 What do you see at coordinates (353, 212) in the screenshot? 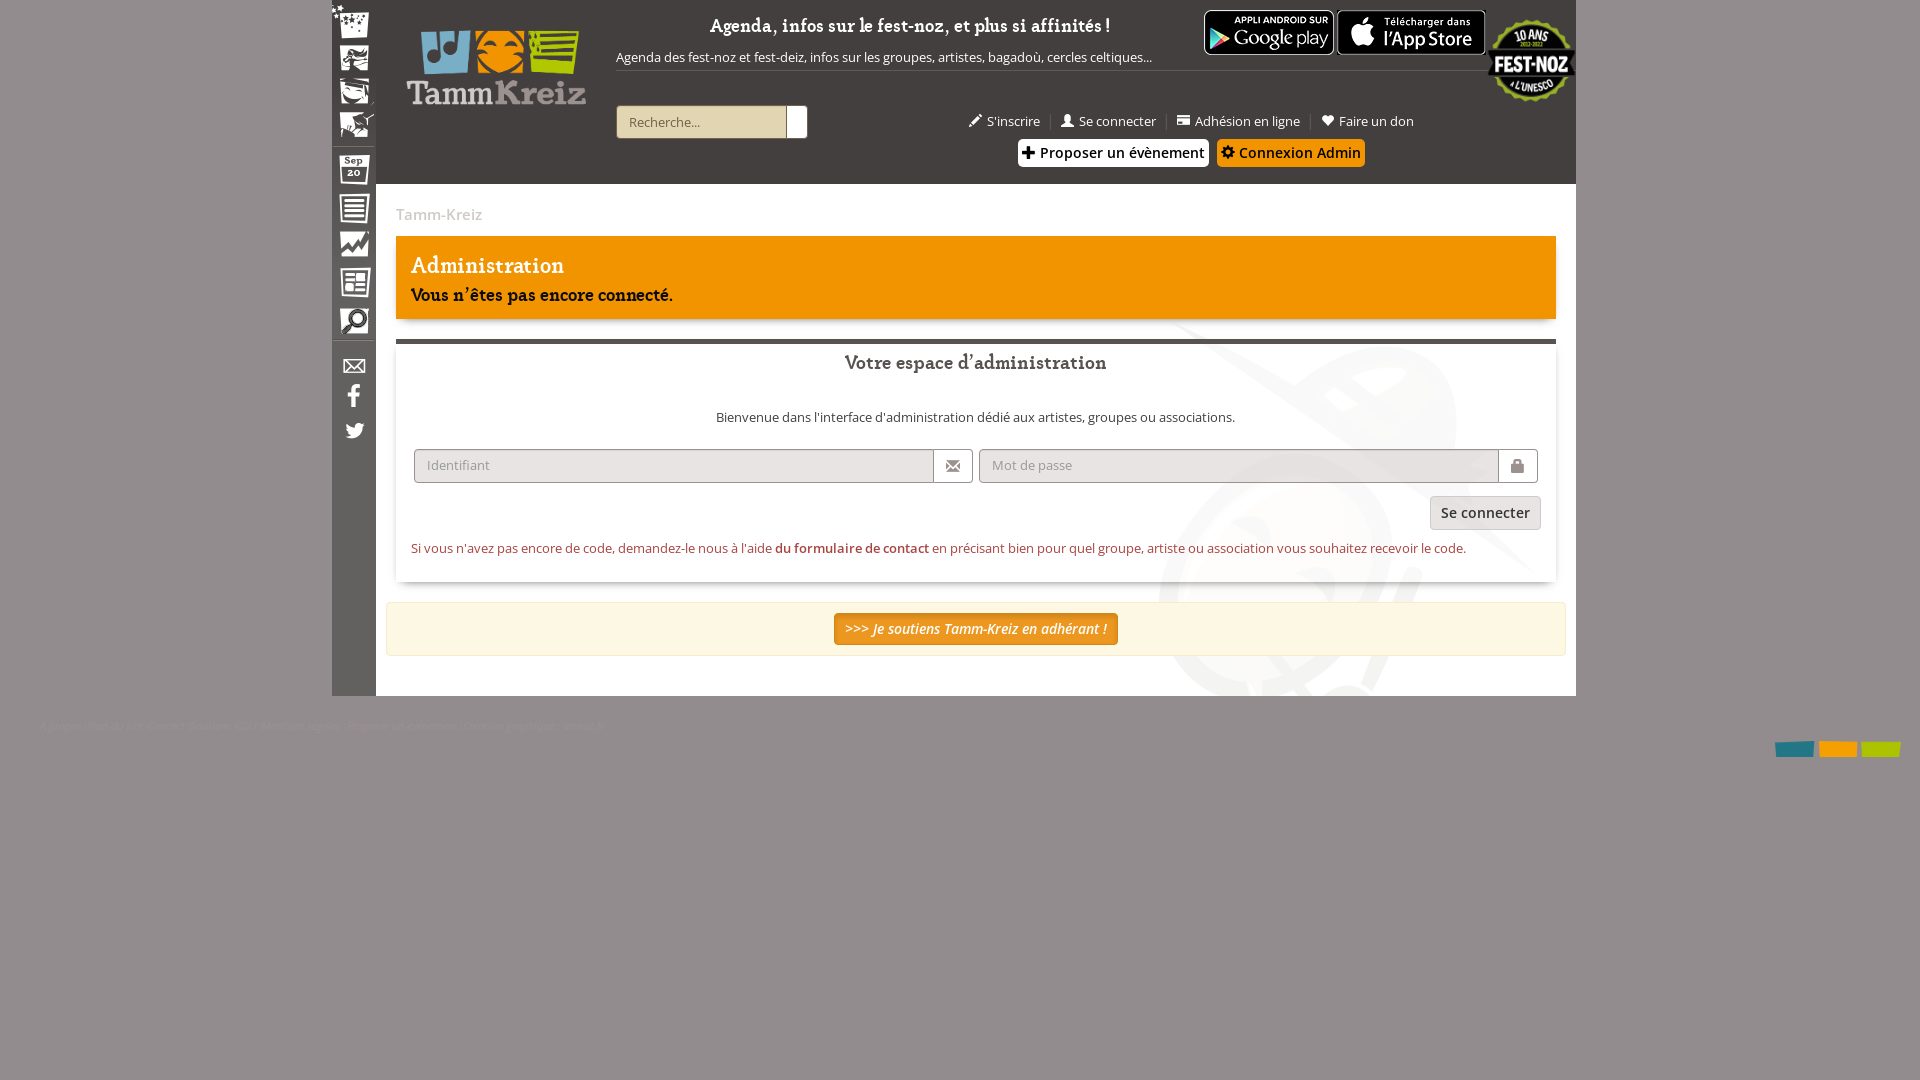
I see `Annuaire` at bounding box center [353, 212].